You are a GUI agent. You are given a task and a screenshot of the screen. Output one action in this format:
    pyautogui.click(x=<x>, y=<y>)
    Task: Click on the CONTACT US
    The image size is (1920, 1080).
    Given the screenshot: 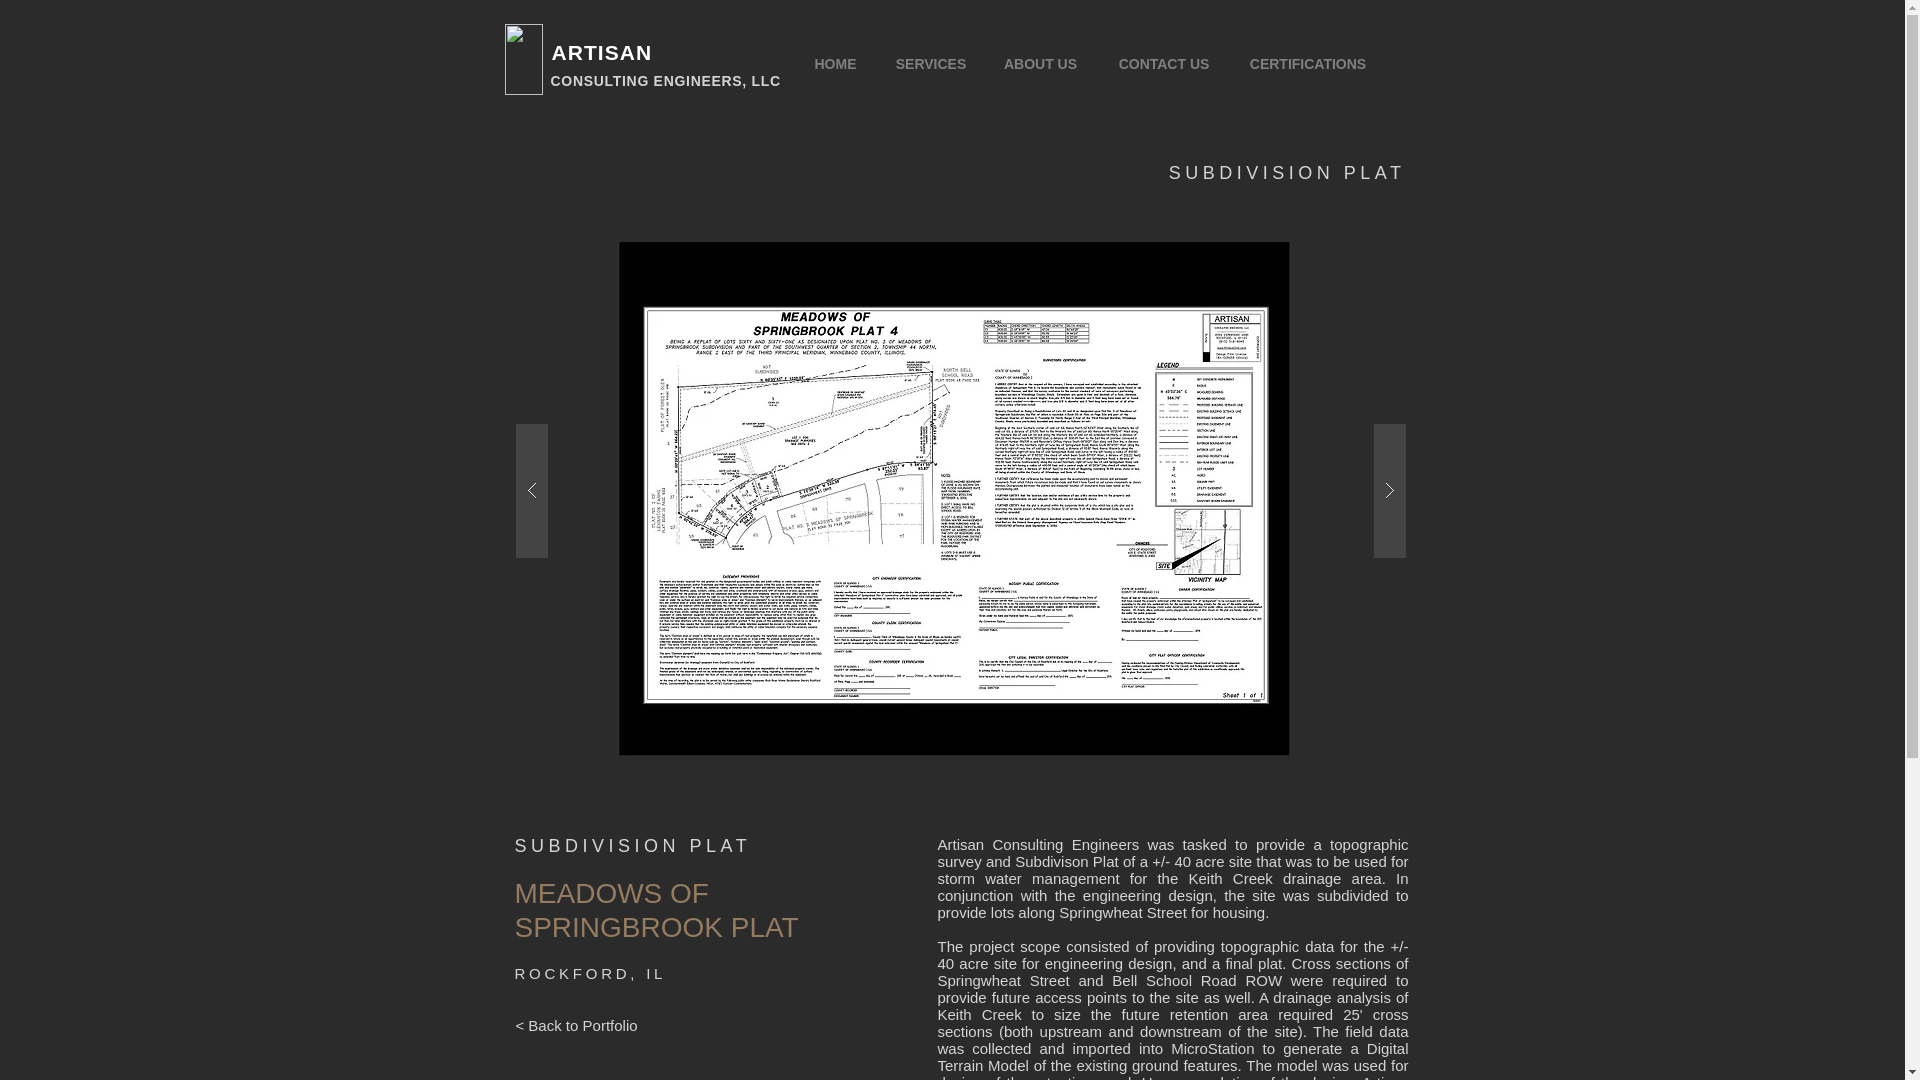 What is the action you would take?
    pyautogui.click(x=1164, y=64)
    